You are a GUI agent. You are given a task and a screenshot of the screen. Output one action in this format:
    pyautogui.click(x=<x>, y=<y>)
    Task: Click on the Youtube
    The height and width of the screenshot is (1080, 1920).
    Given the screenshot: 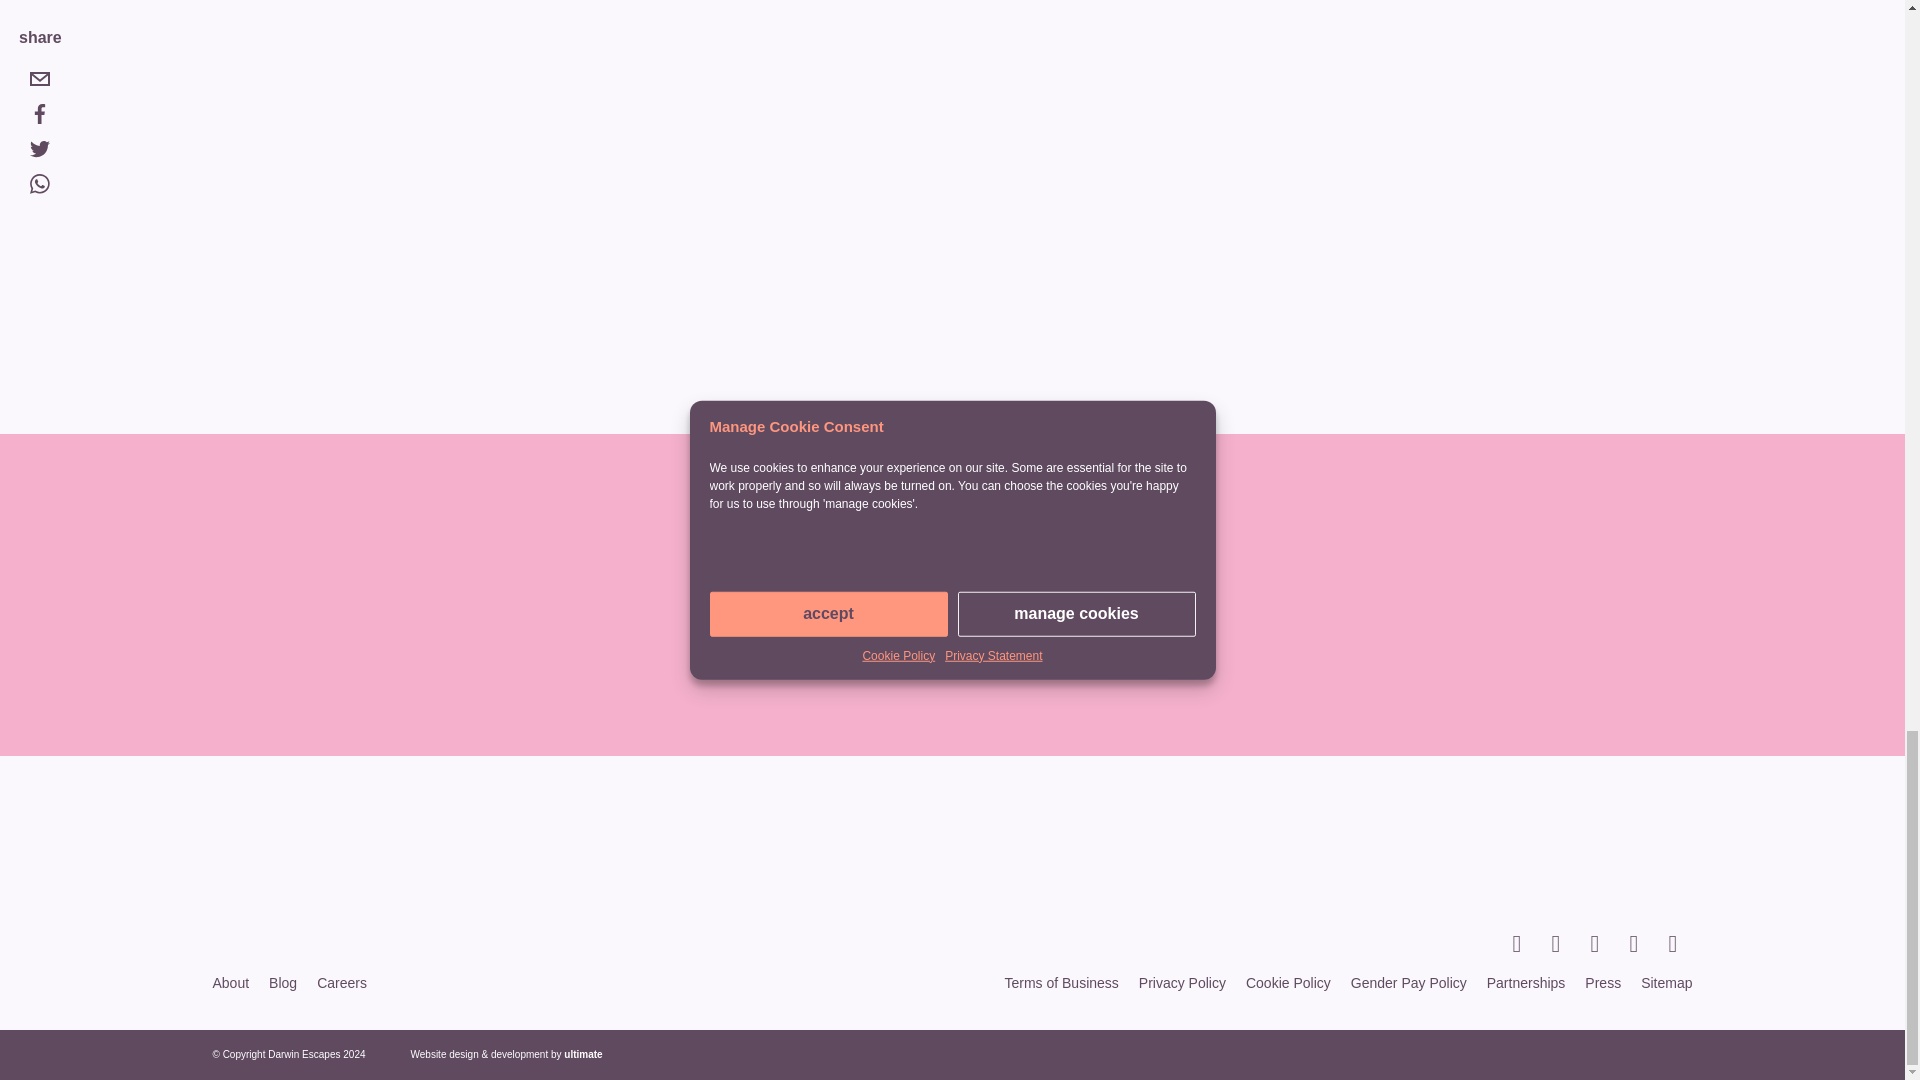 What is the action you would take?
    pyautogui.click(x=1642, y=944)
    